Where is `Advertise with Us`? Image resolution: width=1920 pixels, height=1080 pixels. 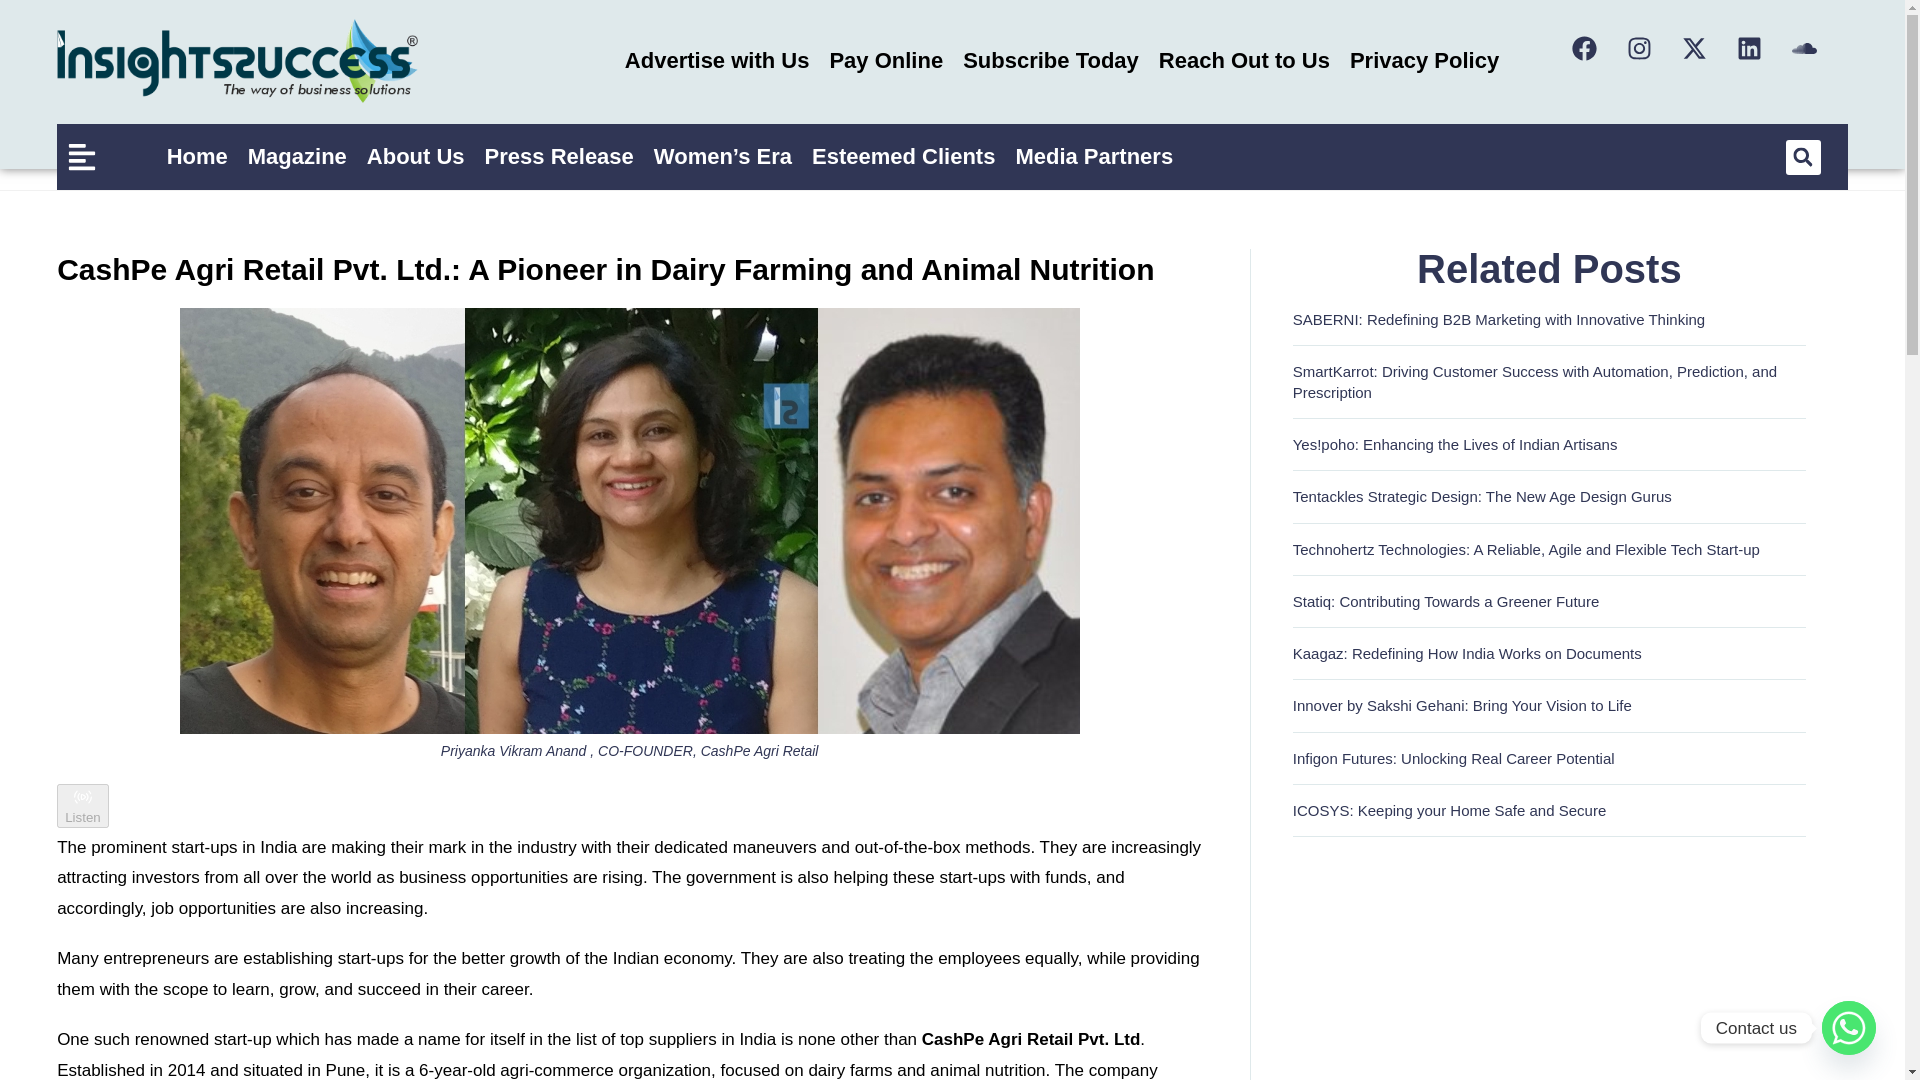
Advertise with Us is located at coordinates (716, 60).